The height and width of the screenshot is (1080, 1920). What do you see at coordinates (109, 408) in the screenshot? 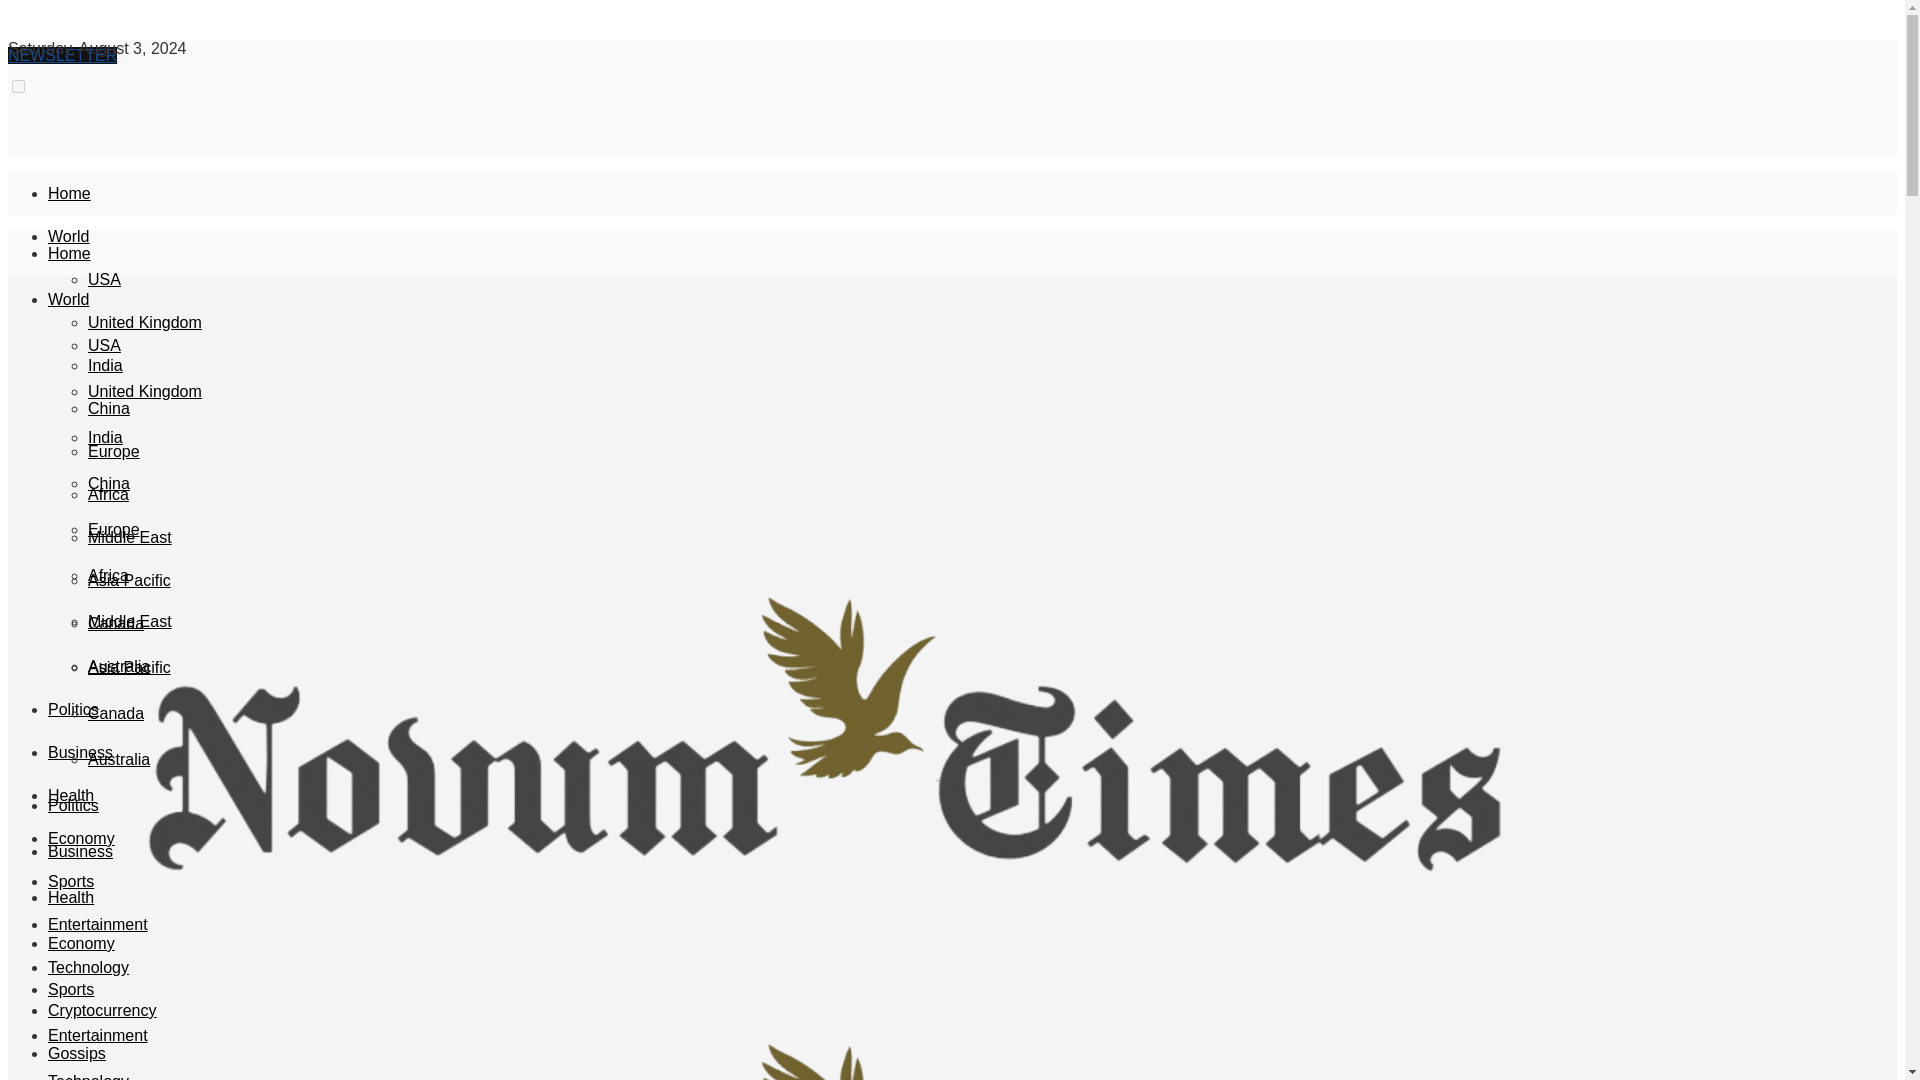
I see `China` at bounding box center [109, 408].